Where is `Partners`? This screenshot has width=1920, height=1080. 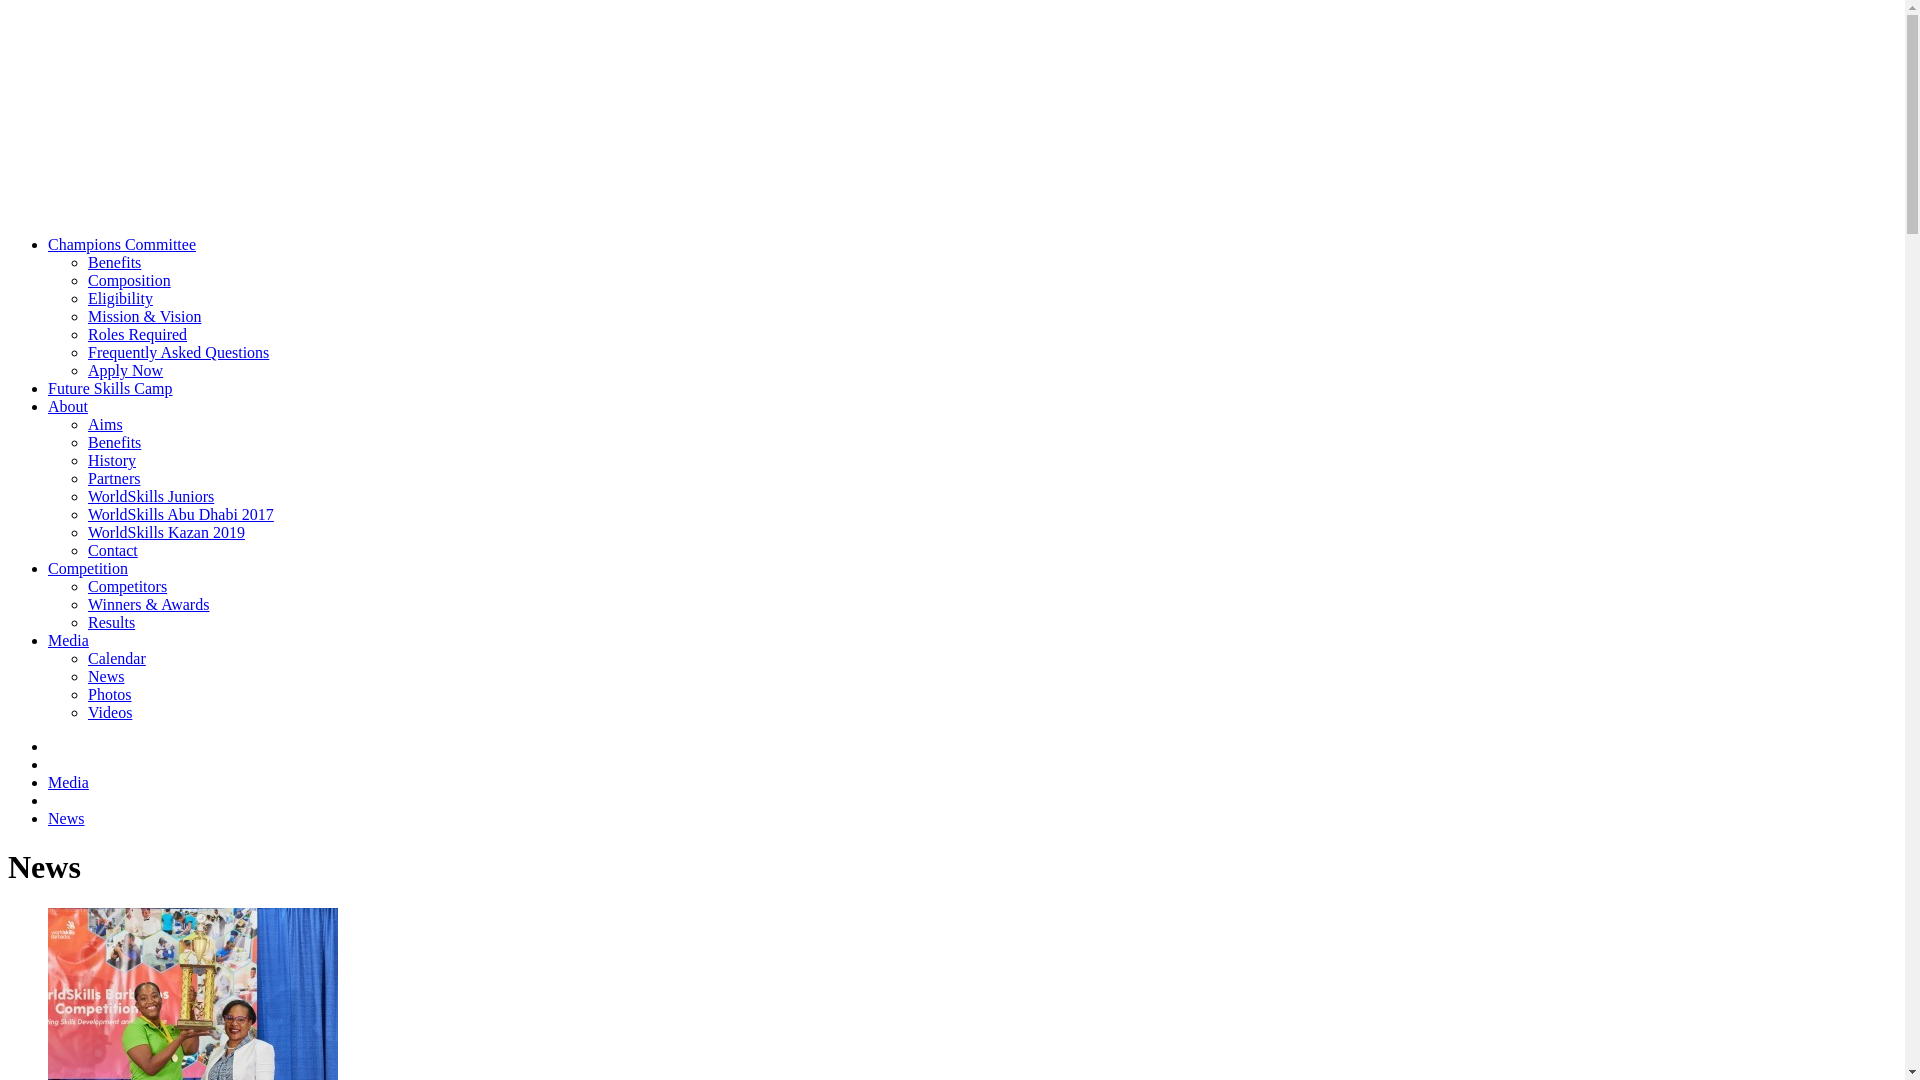 Partners is located at coordinates (114, 478).